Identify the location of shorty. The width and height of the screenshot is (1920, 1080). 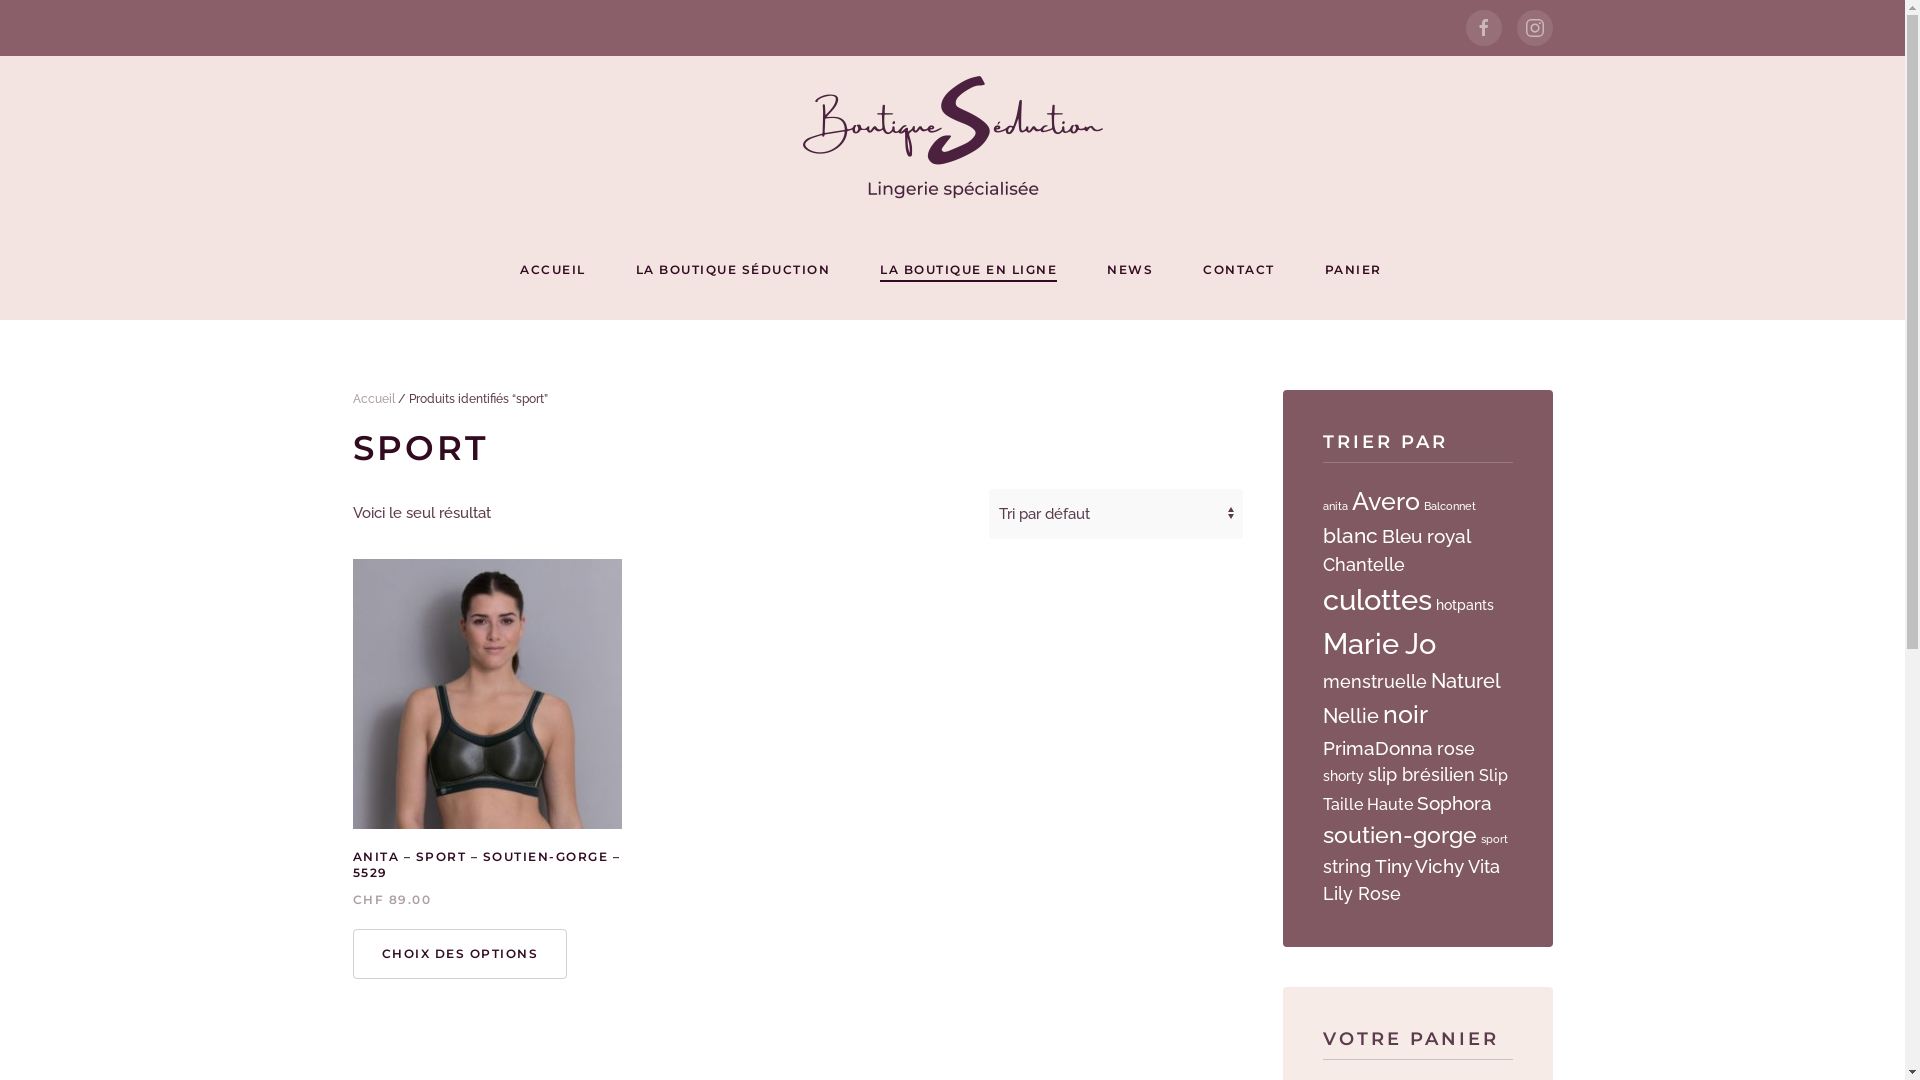
(1342, 776).